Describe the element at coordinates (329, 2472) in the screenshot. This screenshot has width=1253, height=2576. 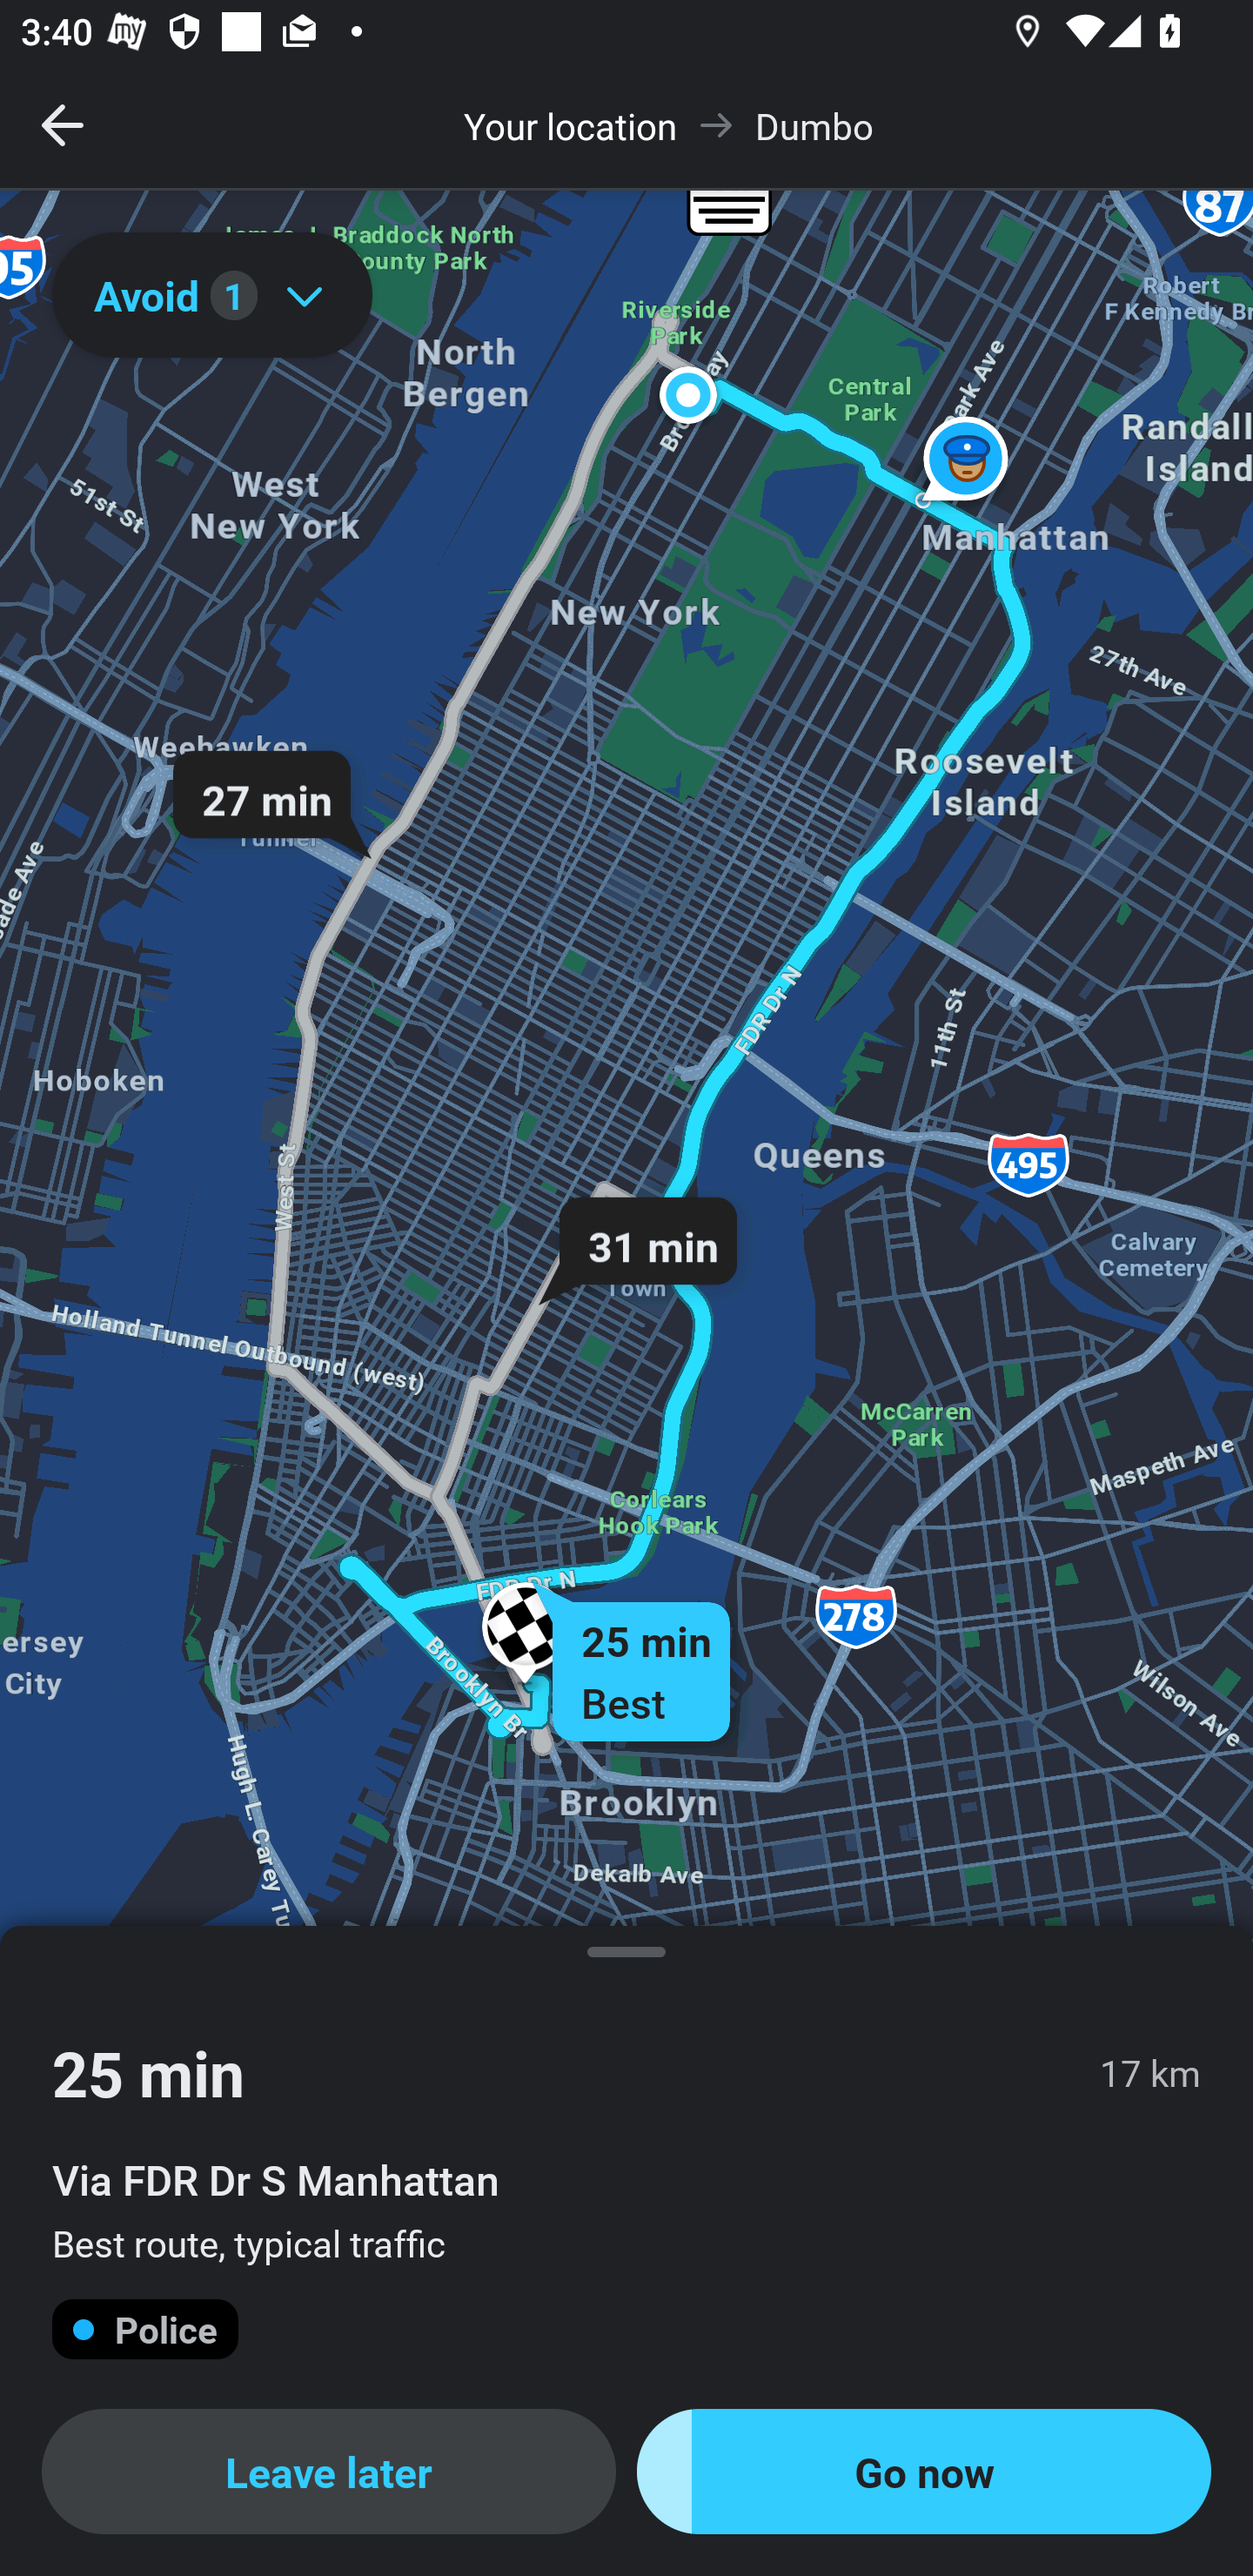
I see `Leave later` at that location.